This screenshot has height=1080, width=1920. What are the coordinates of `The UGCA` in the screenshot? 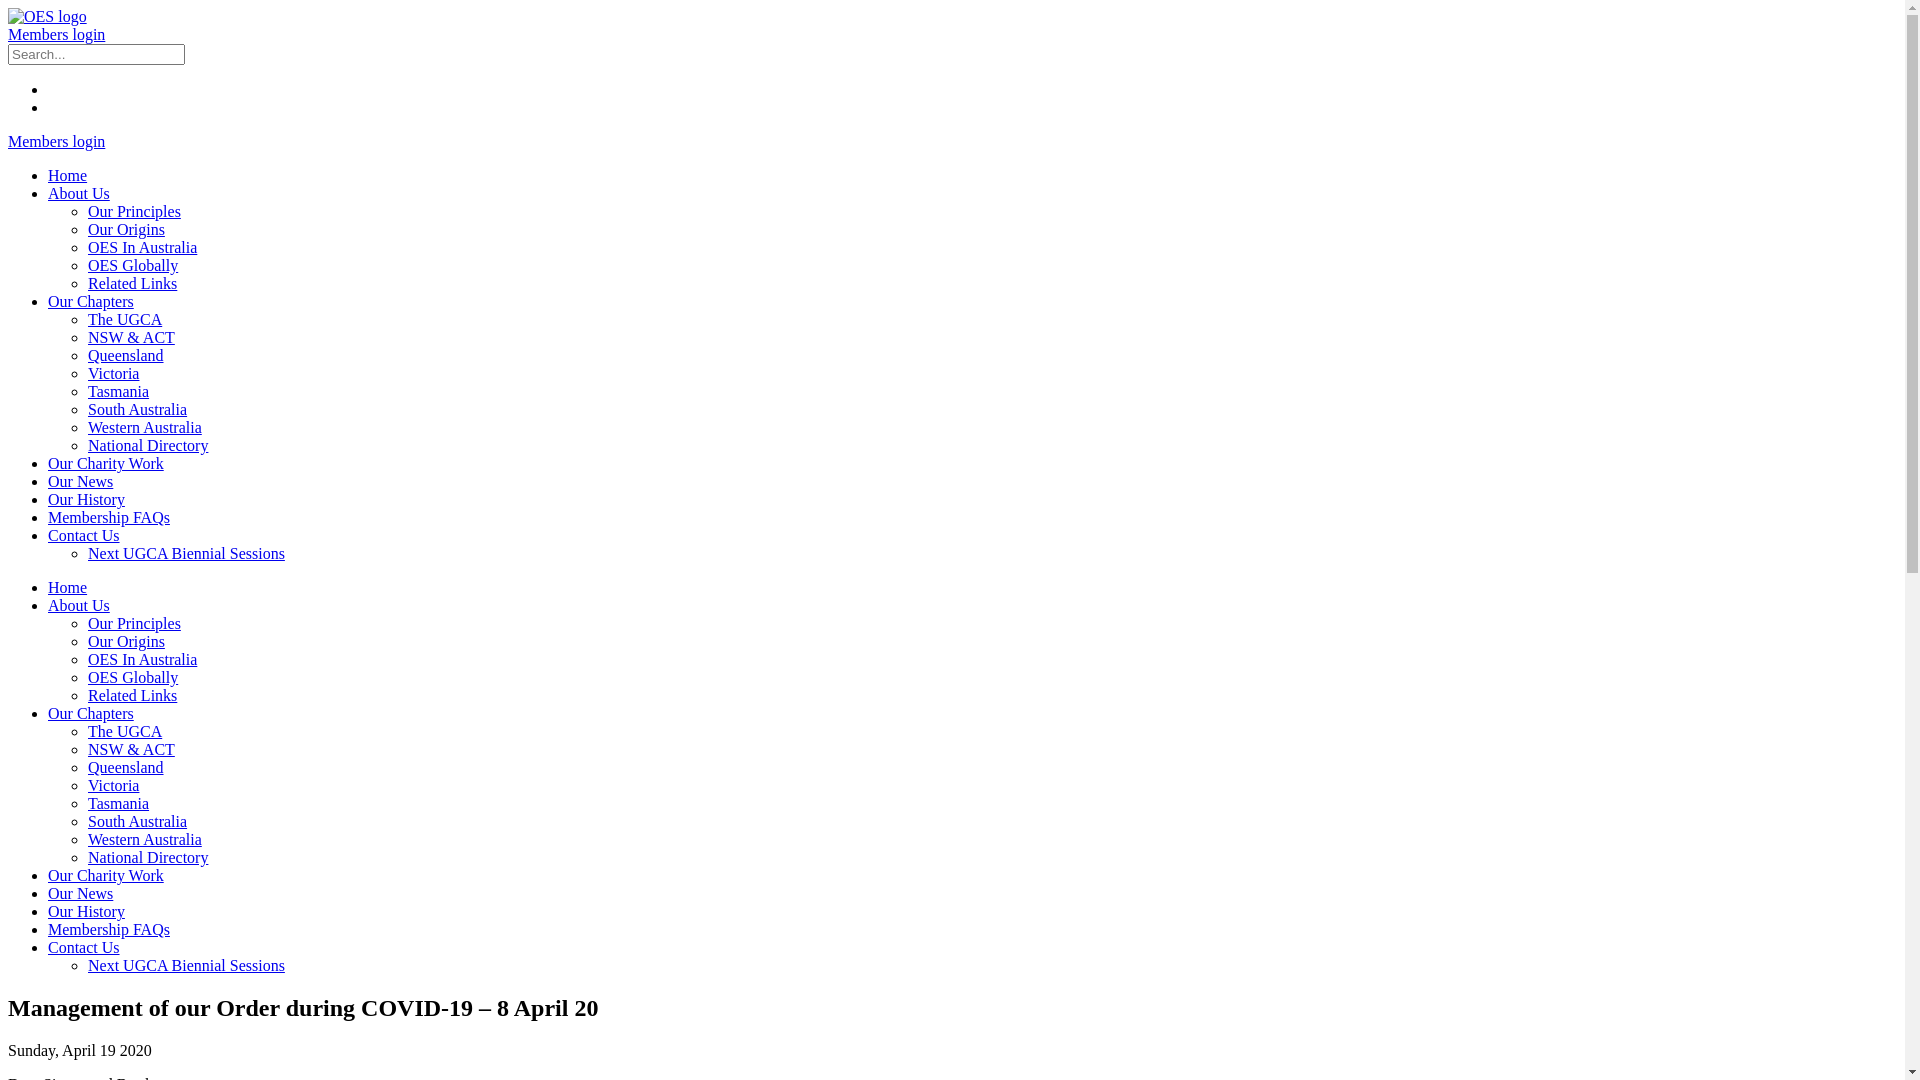 It's located at (125, 320).